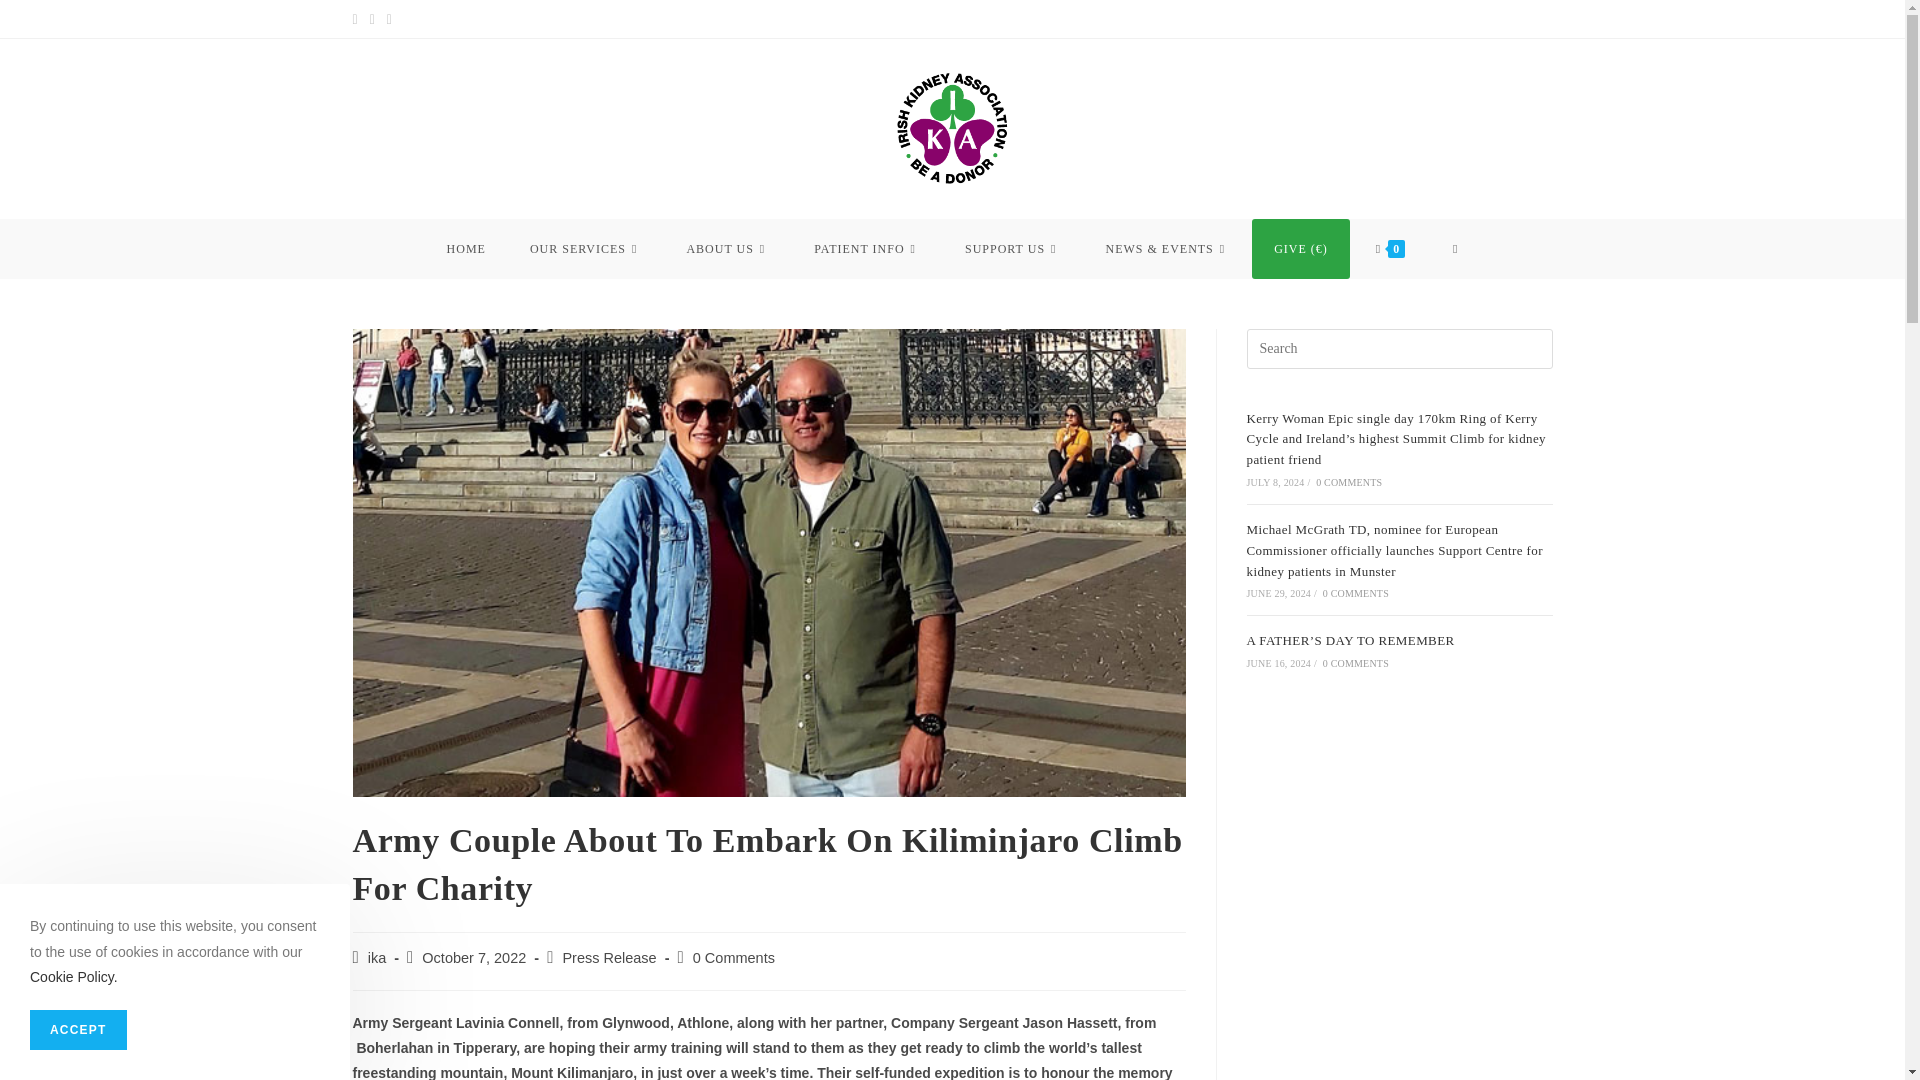  Describe the element at coordinates (1507, 18) in the screenshot. I see `WORK WITH US` at that location.